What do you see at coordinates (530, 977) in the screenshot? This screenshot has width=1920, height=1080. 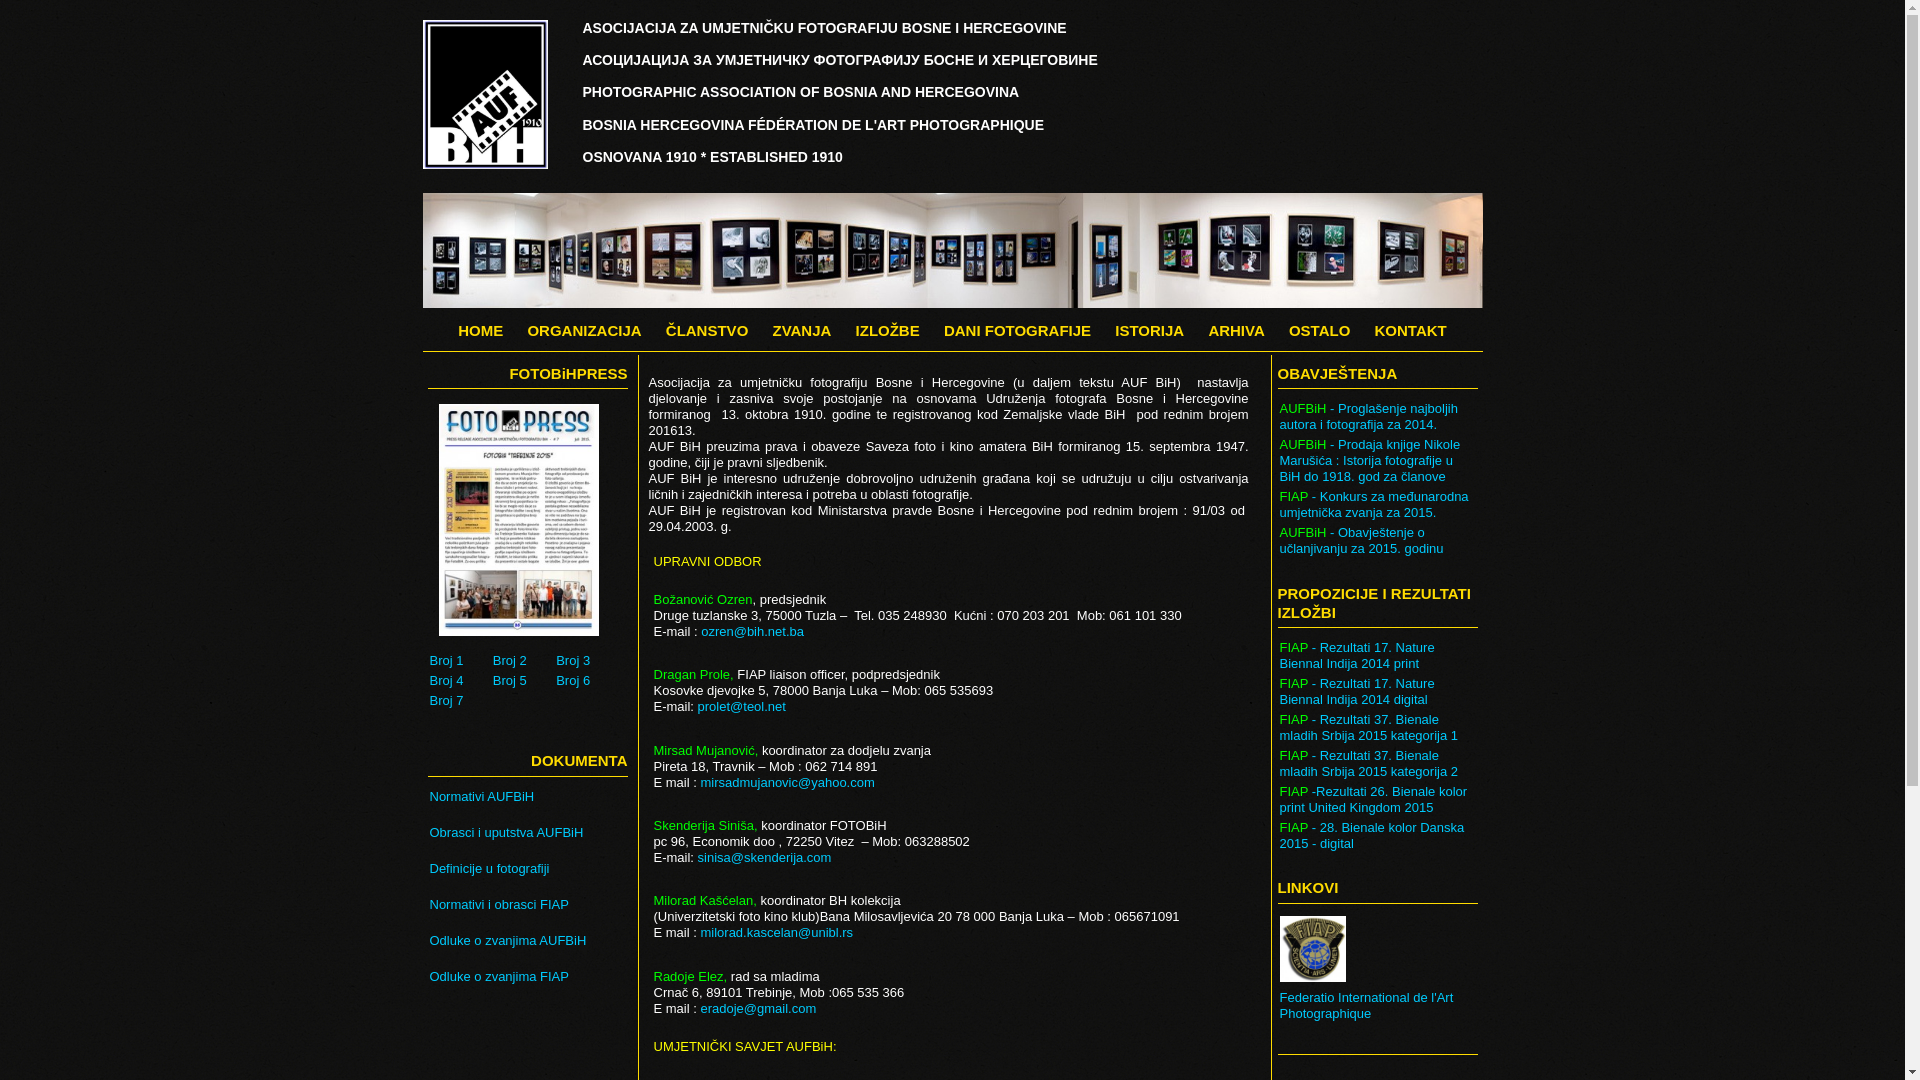 I see `Odluke o zvanjima FIAP` at bounding box center [530, 977].